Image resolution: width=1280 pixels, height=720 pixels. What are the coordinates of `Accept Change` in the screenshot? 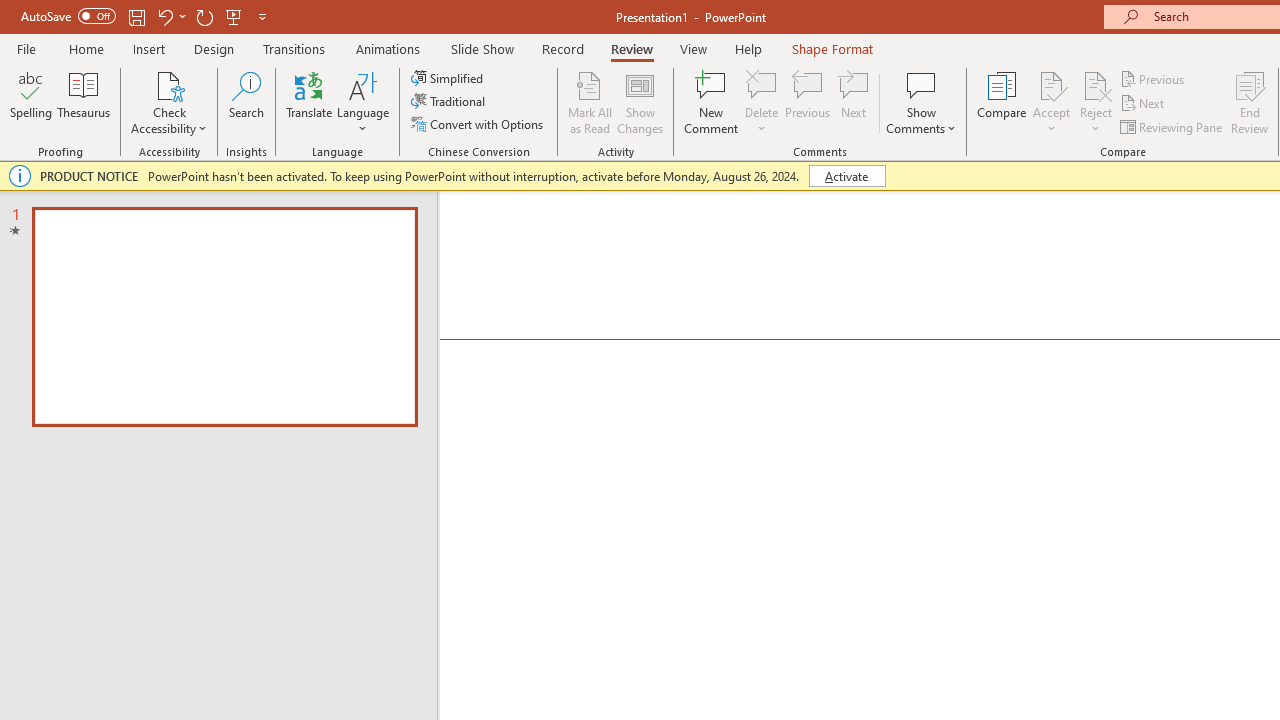 It's located at (1051, 84).